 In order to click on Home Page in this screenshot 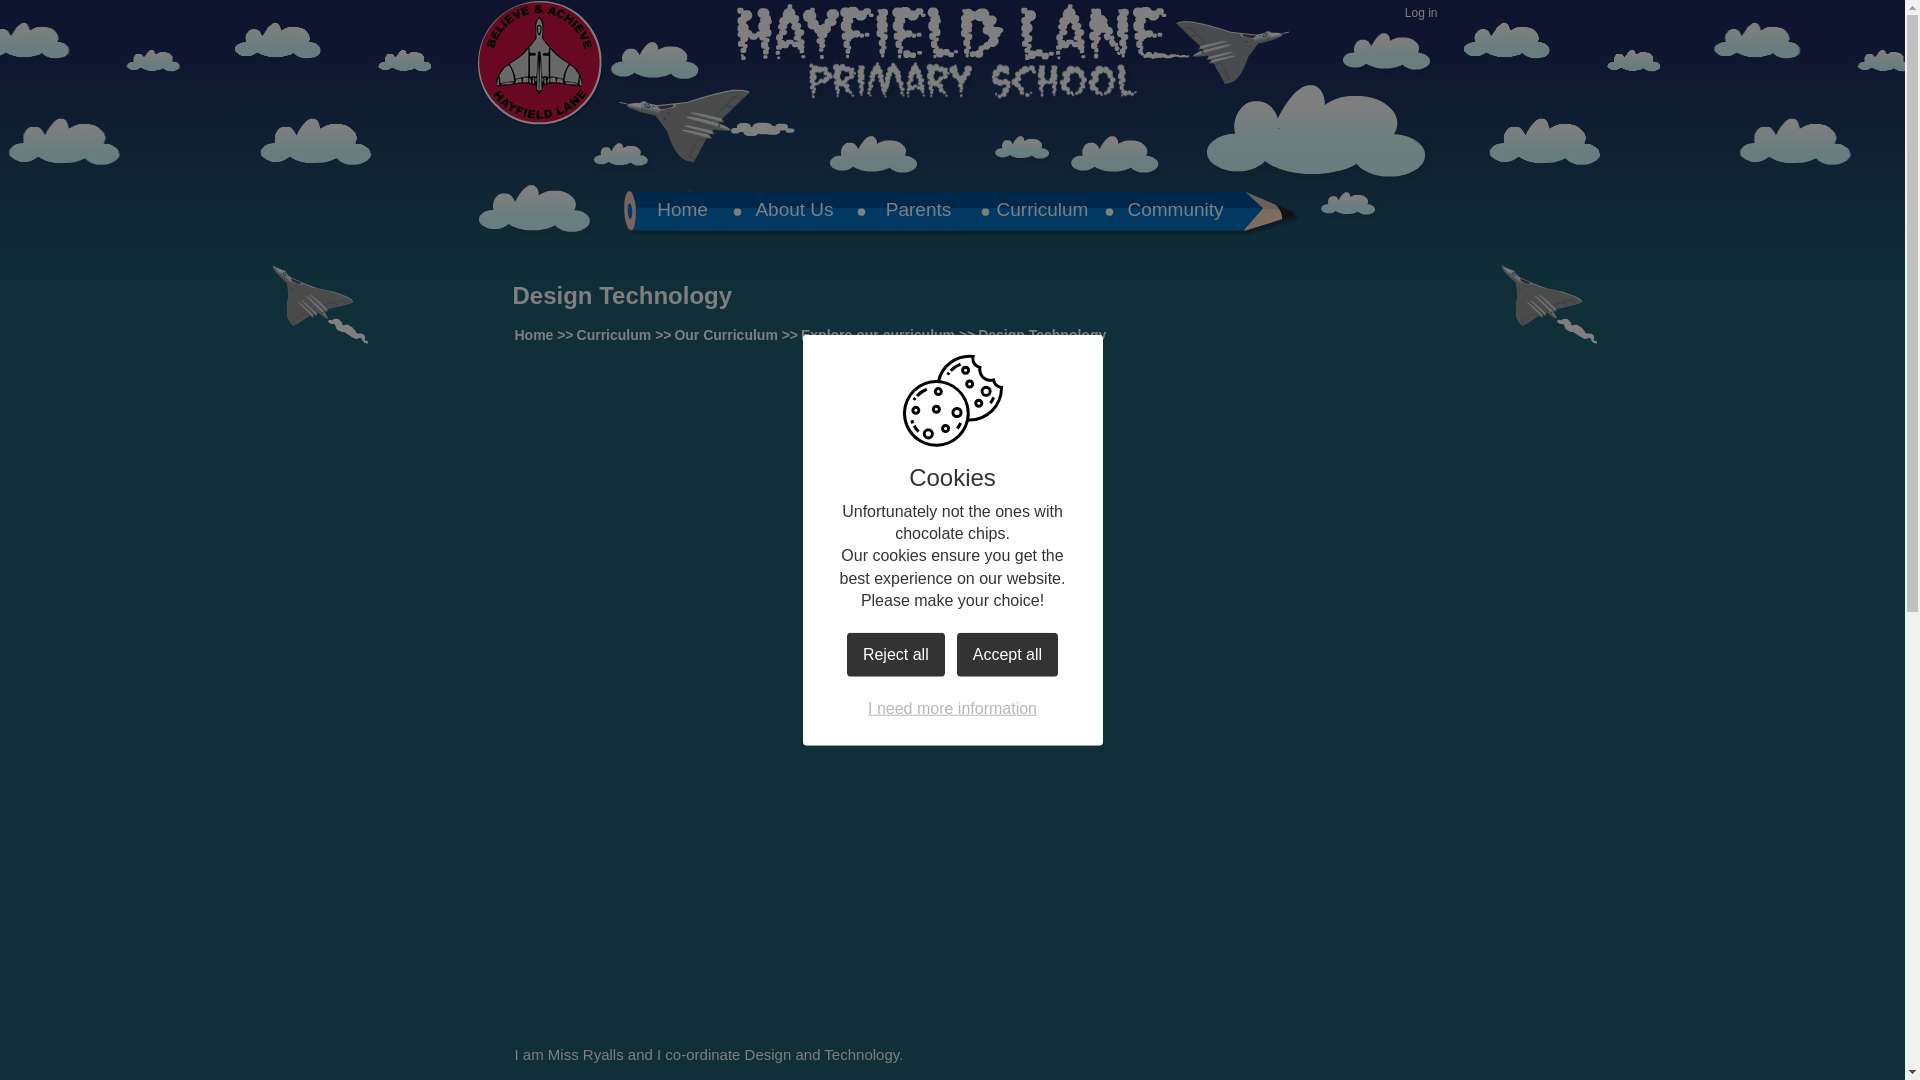, I will do `click(540, 64)`.